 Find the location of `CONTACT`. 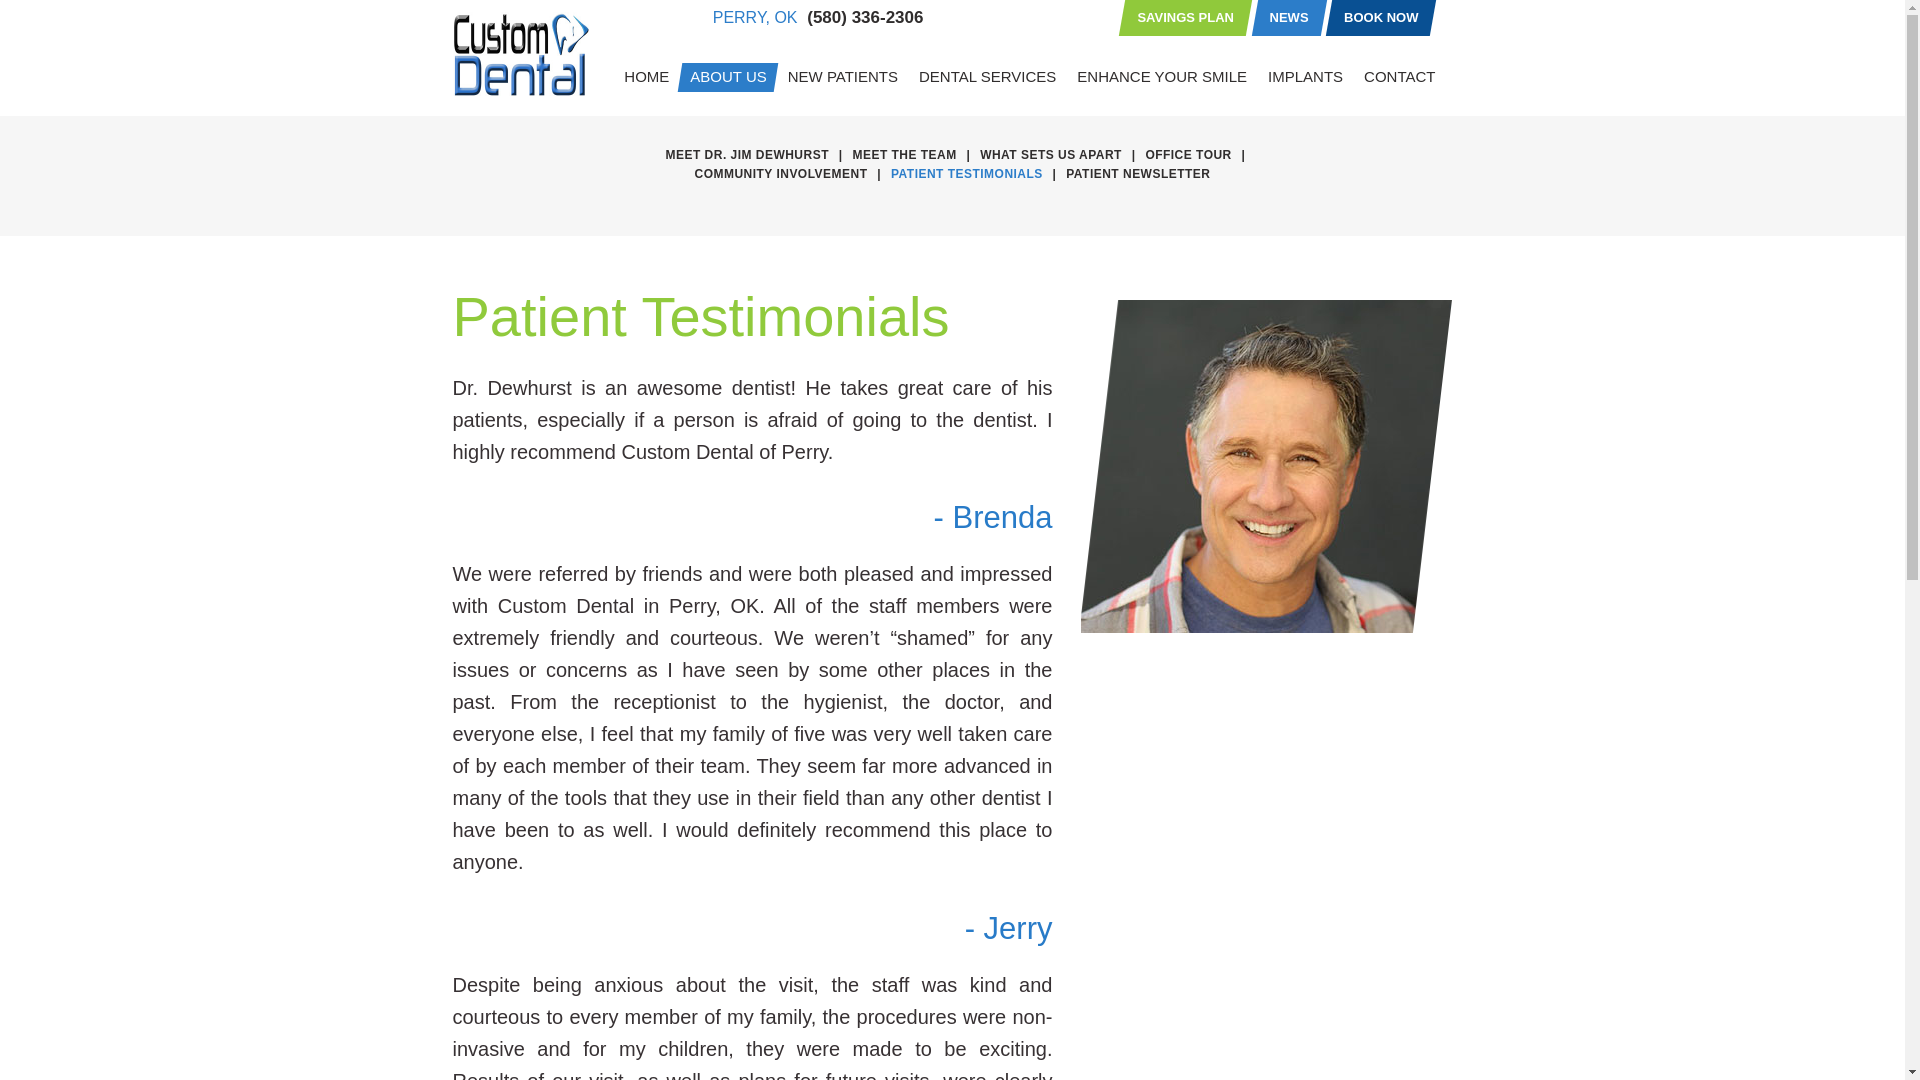

CONTACT is located at coordinates (1399, 76).